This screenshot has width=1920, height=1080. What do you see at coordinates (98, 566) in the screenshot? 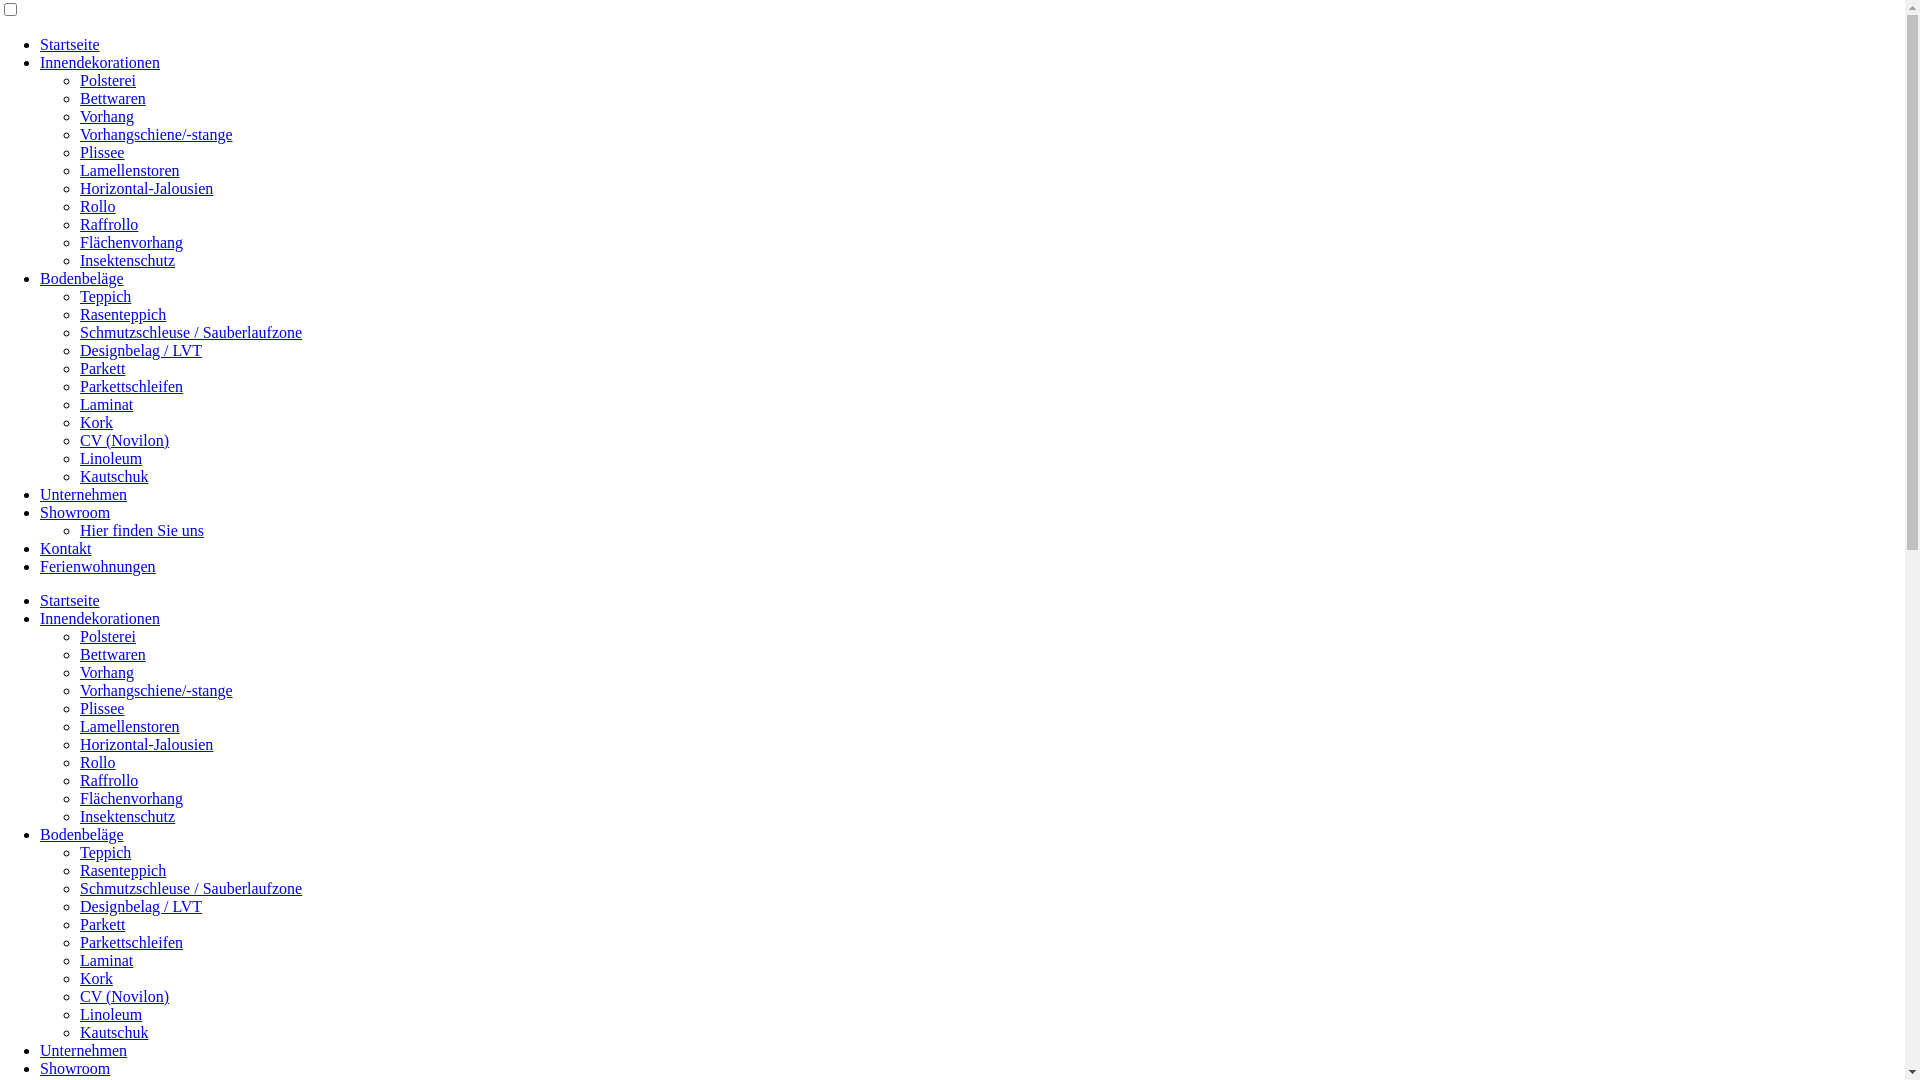
I see `Ferienwohnungen` at bounding box center [98, 566].